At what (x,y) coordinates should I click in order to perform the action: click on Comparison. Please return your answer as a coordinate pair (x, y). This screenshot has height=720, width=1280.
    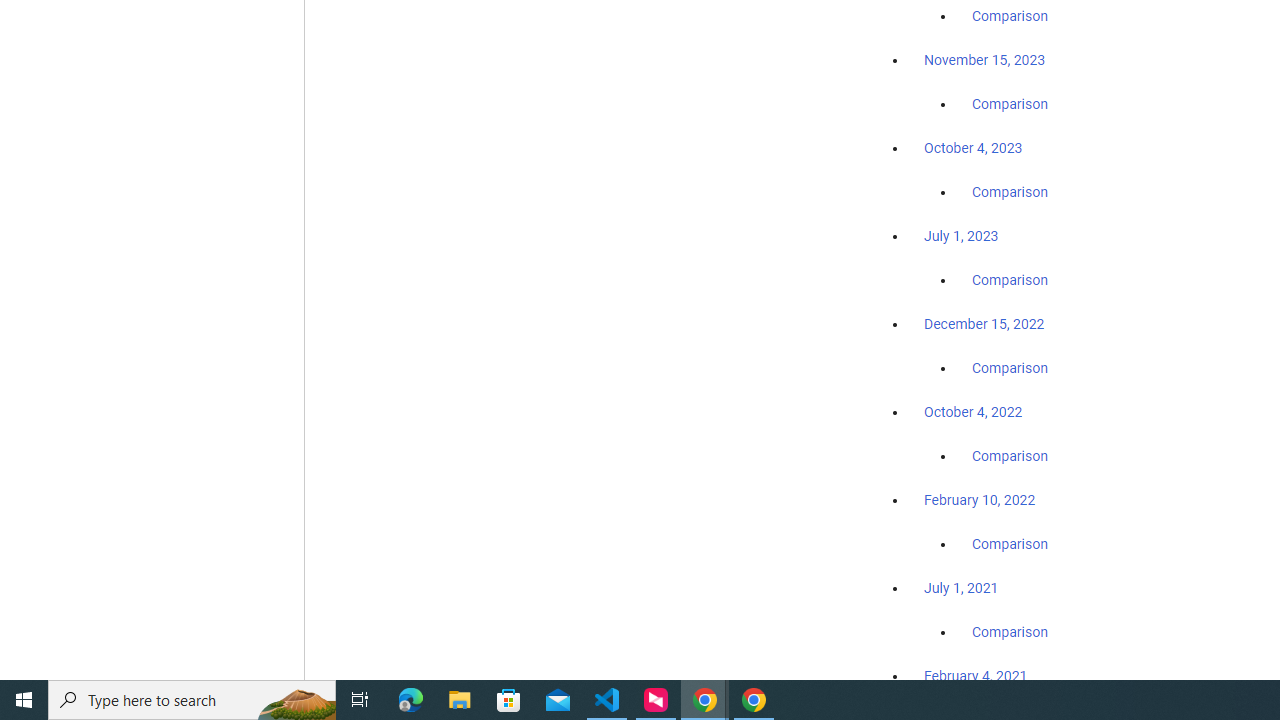
    Looking at the image, I should click on (1010, 631).